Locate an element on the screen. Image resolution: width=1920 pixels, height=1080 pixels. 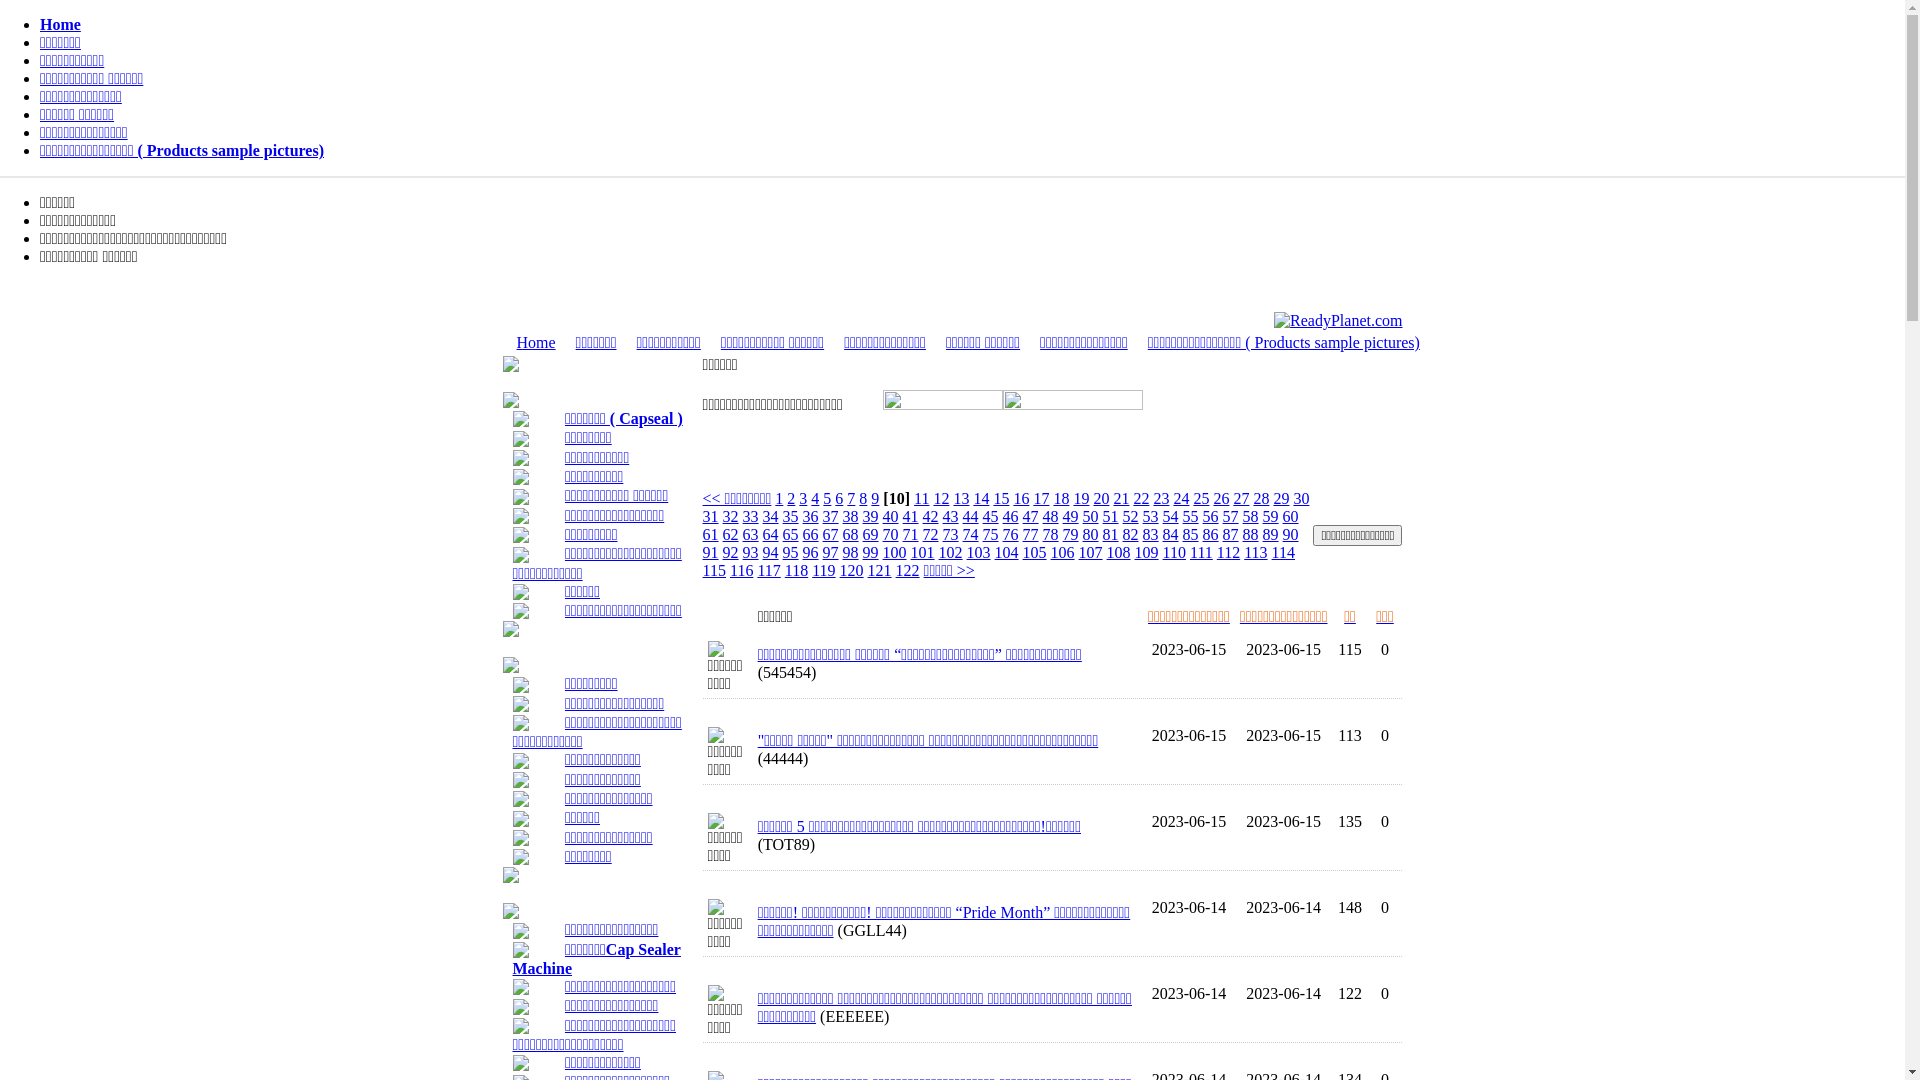
100 is located at coordinates (895, 552).